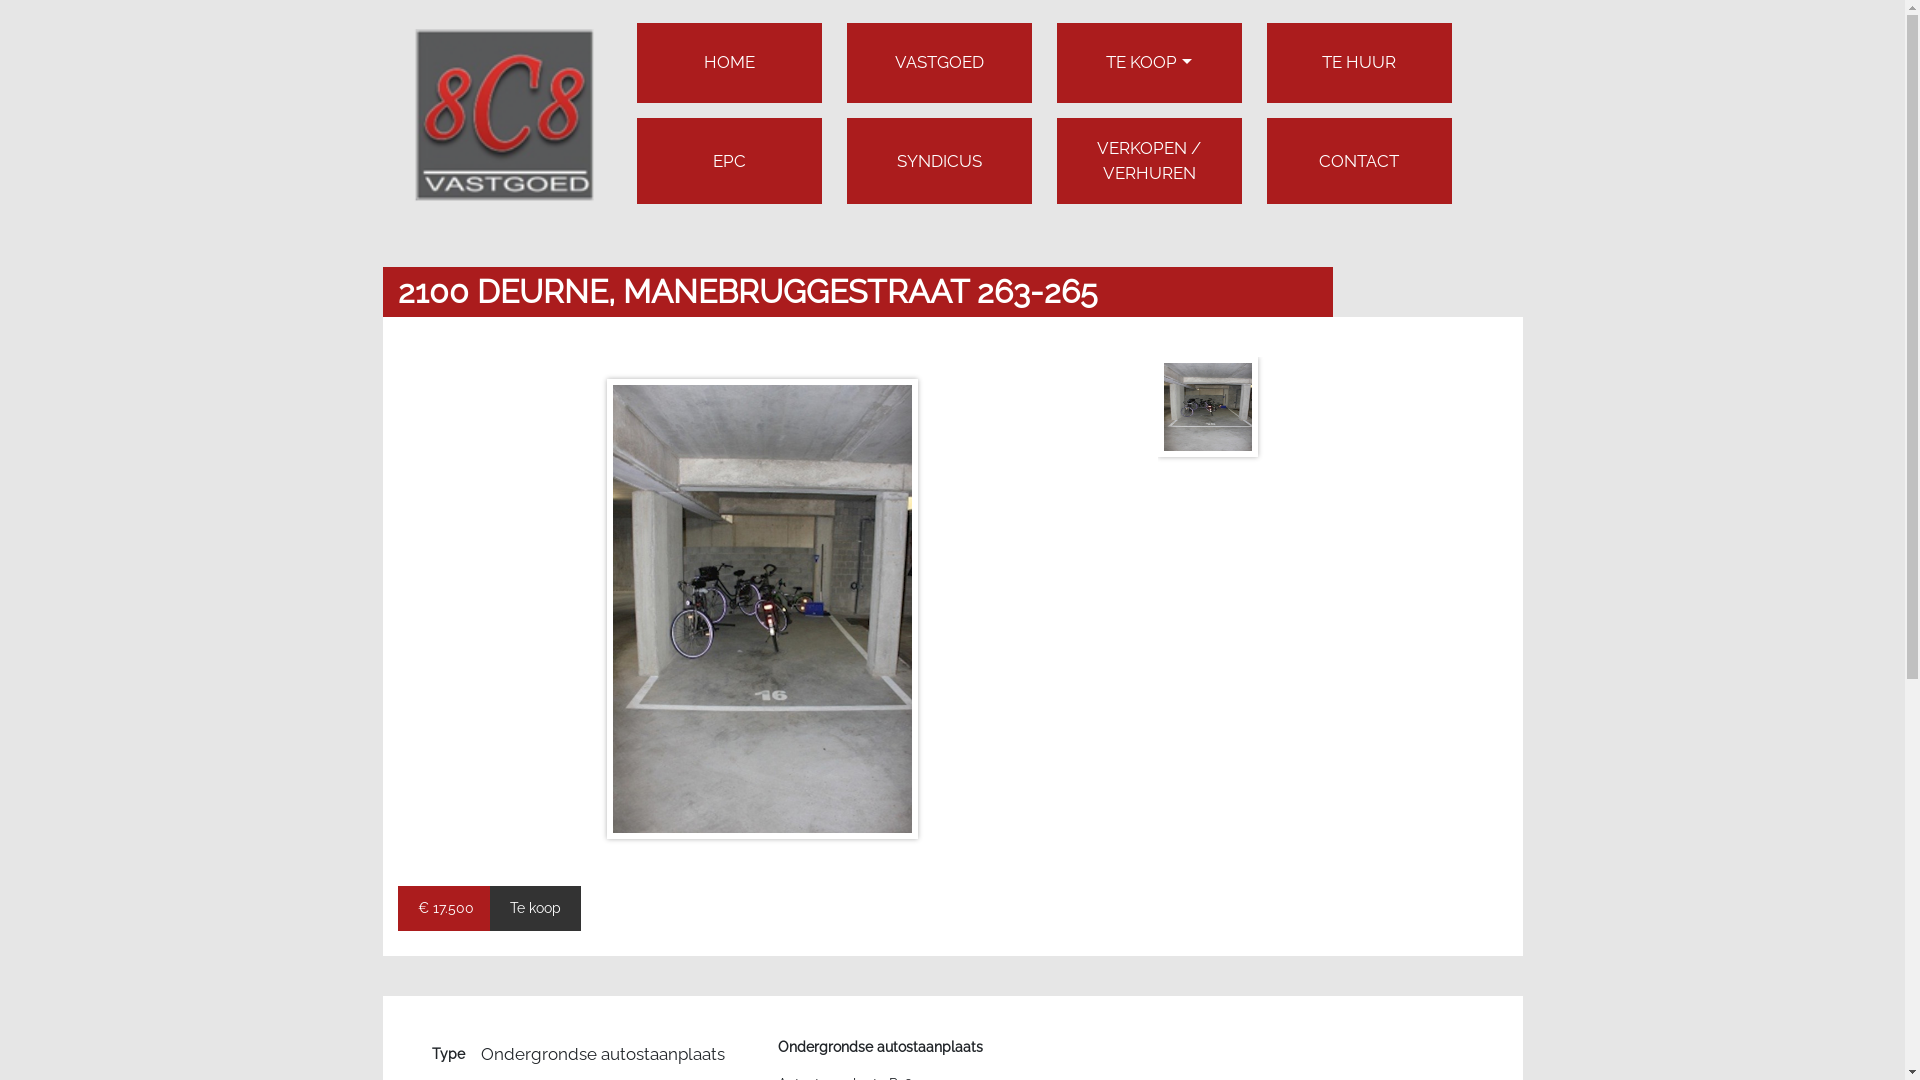  I want to click on TE HUUR, so click(1359, 62).